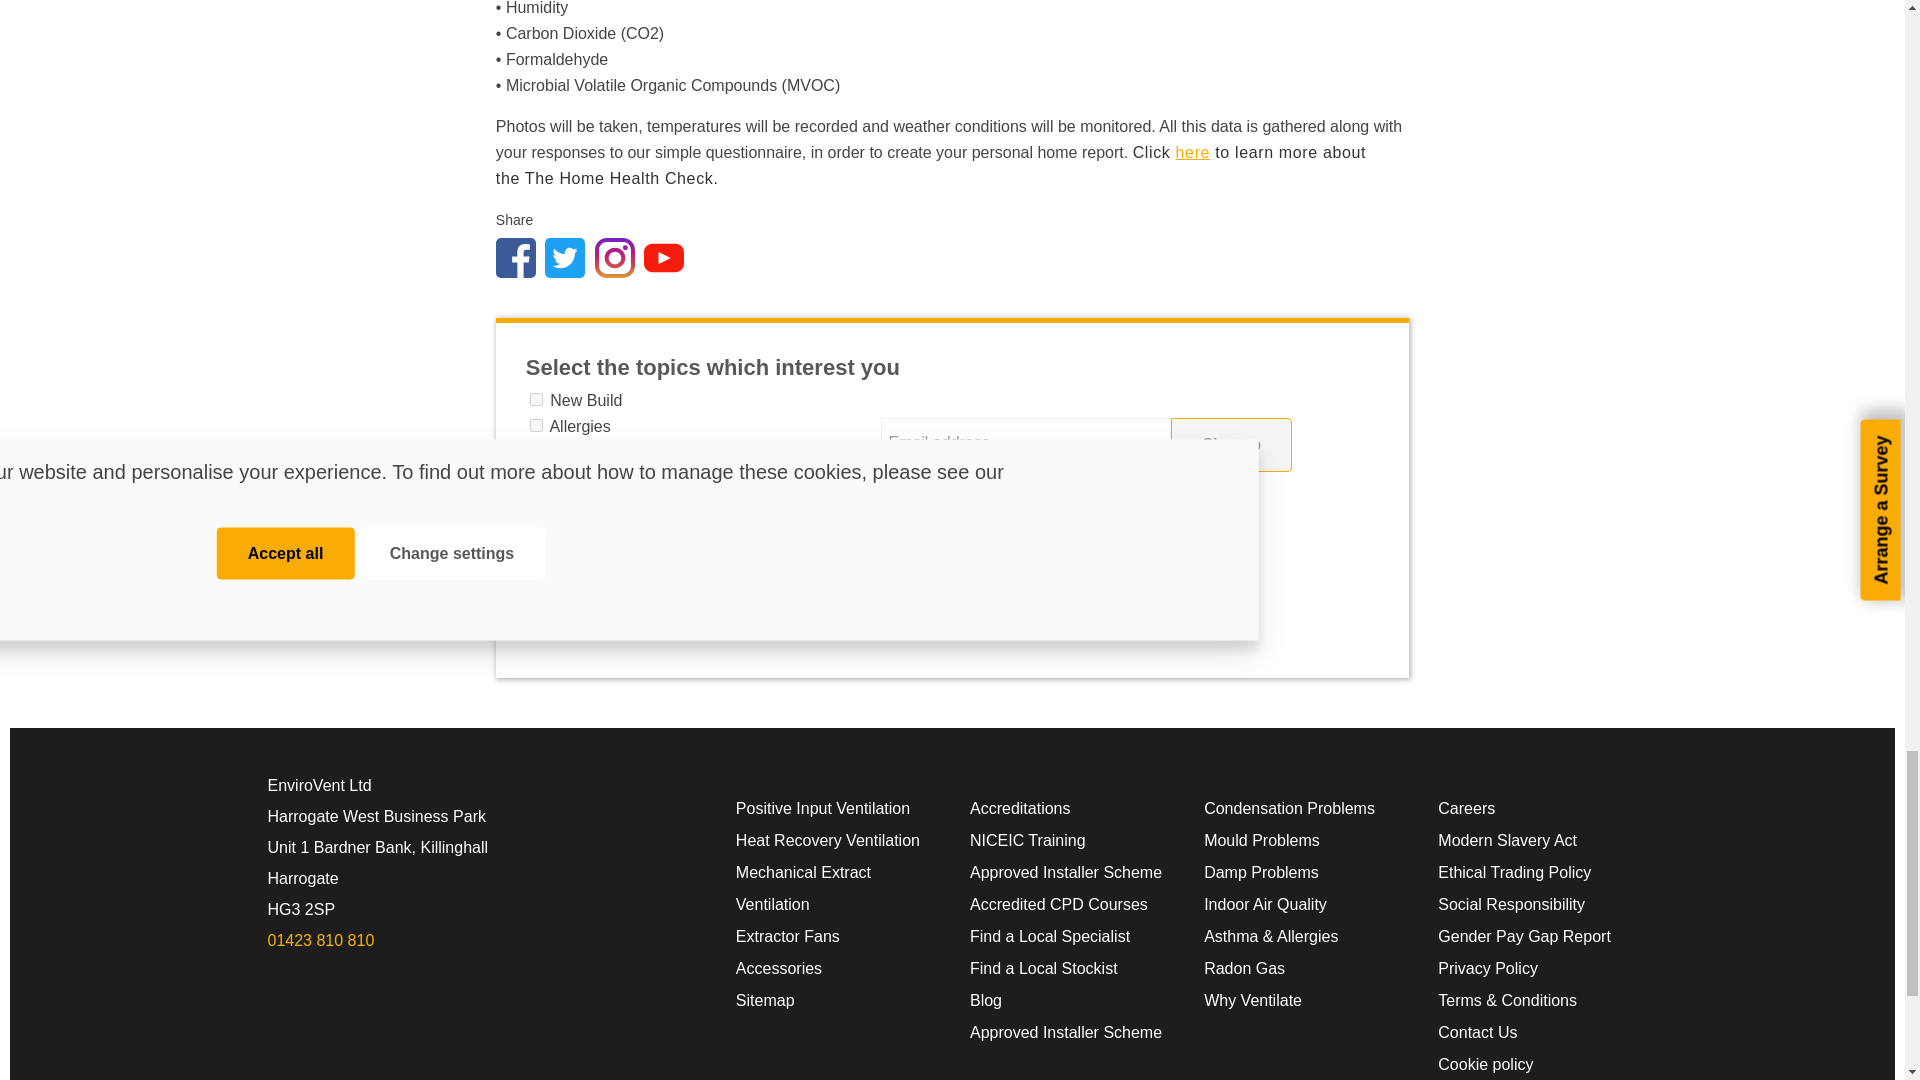 The image size is (1920, 1080). I want to click on Condensation, so click(536, 528).